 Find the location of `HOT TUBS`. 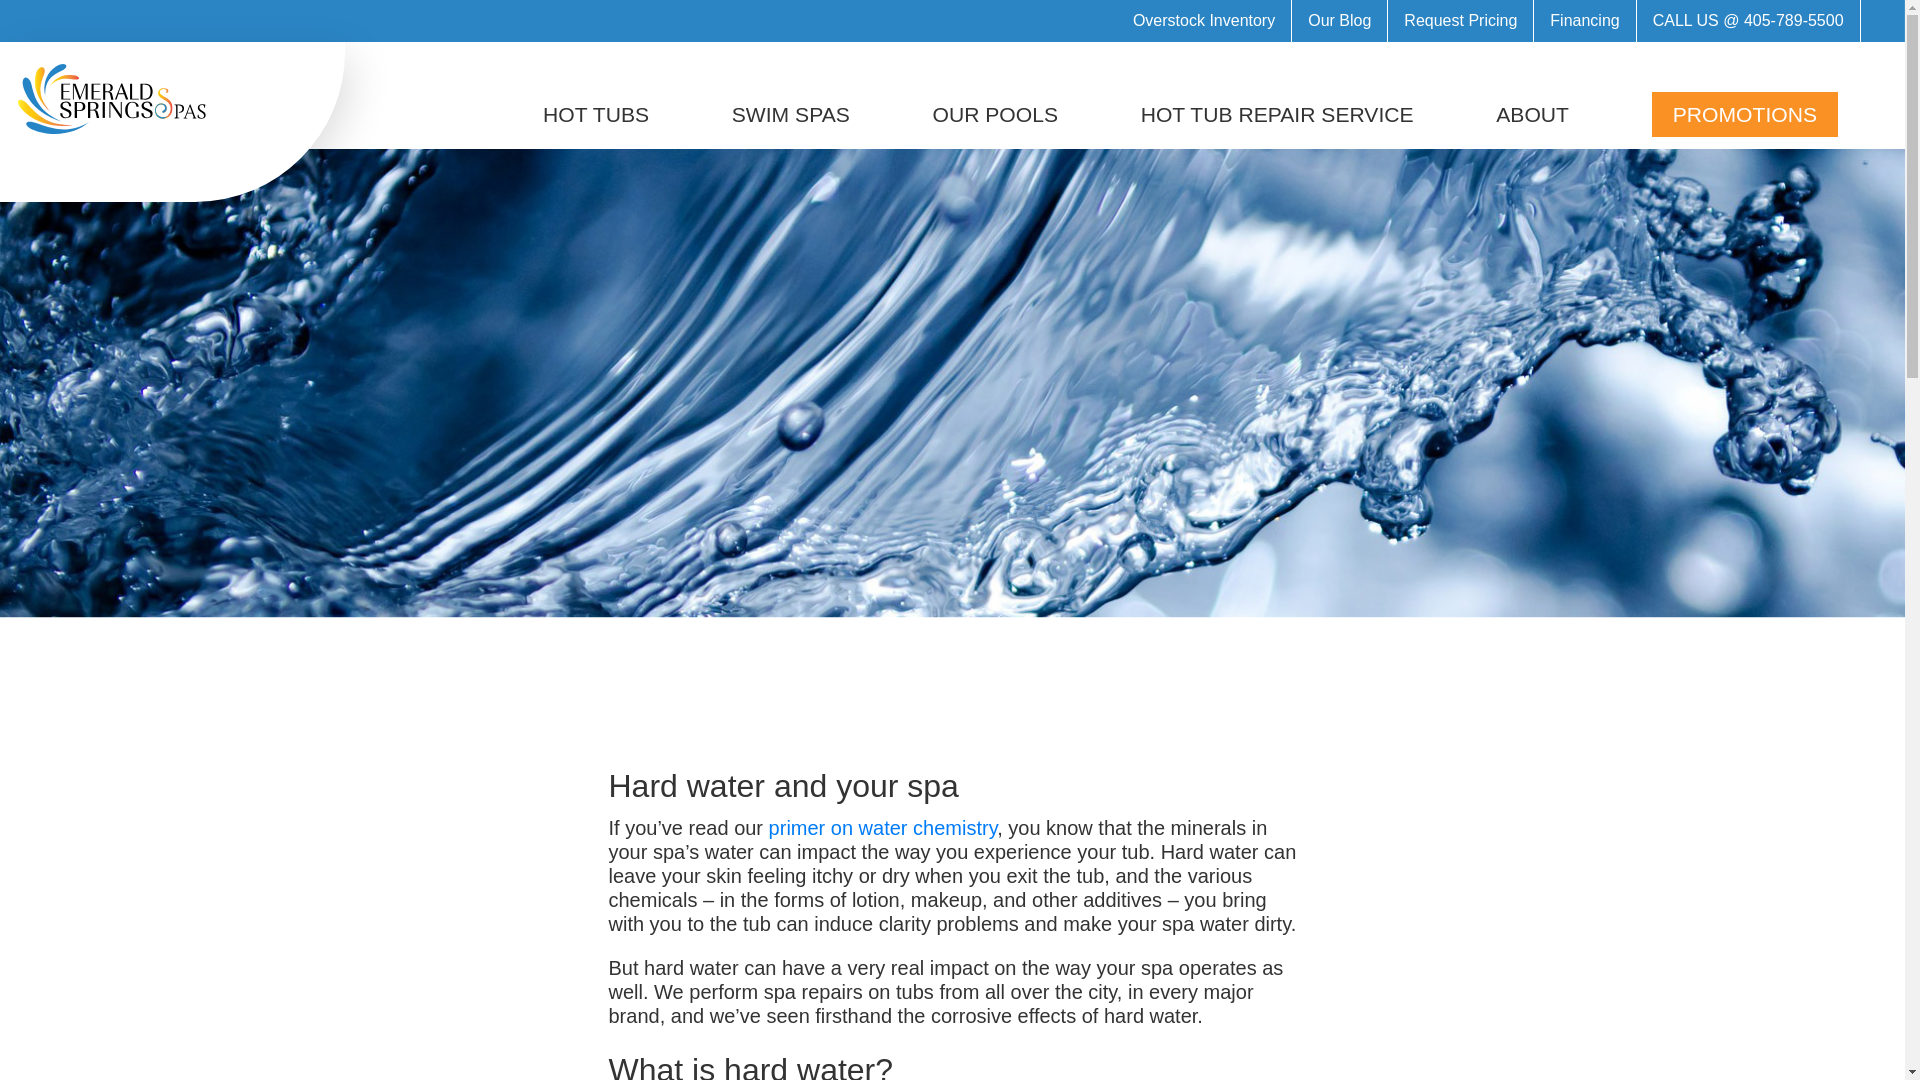

HOT TUBS is located at coordinates (596, 114).